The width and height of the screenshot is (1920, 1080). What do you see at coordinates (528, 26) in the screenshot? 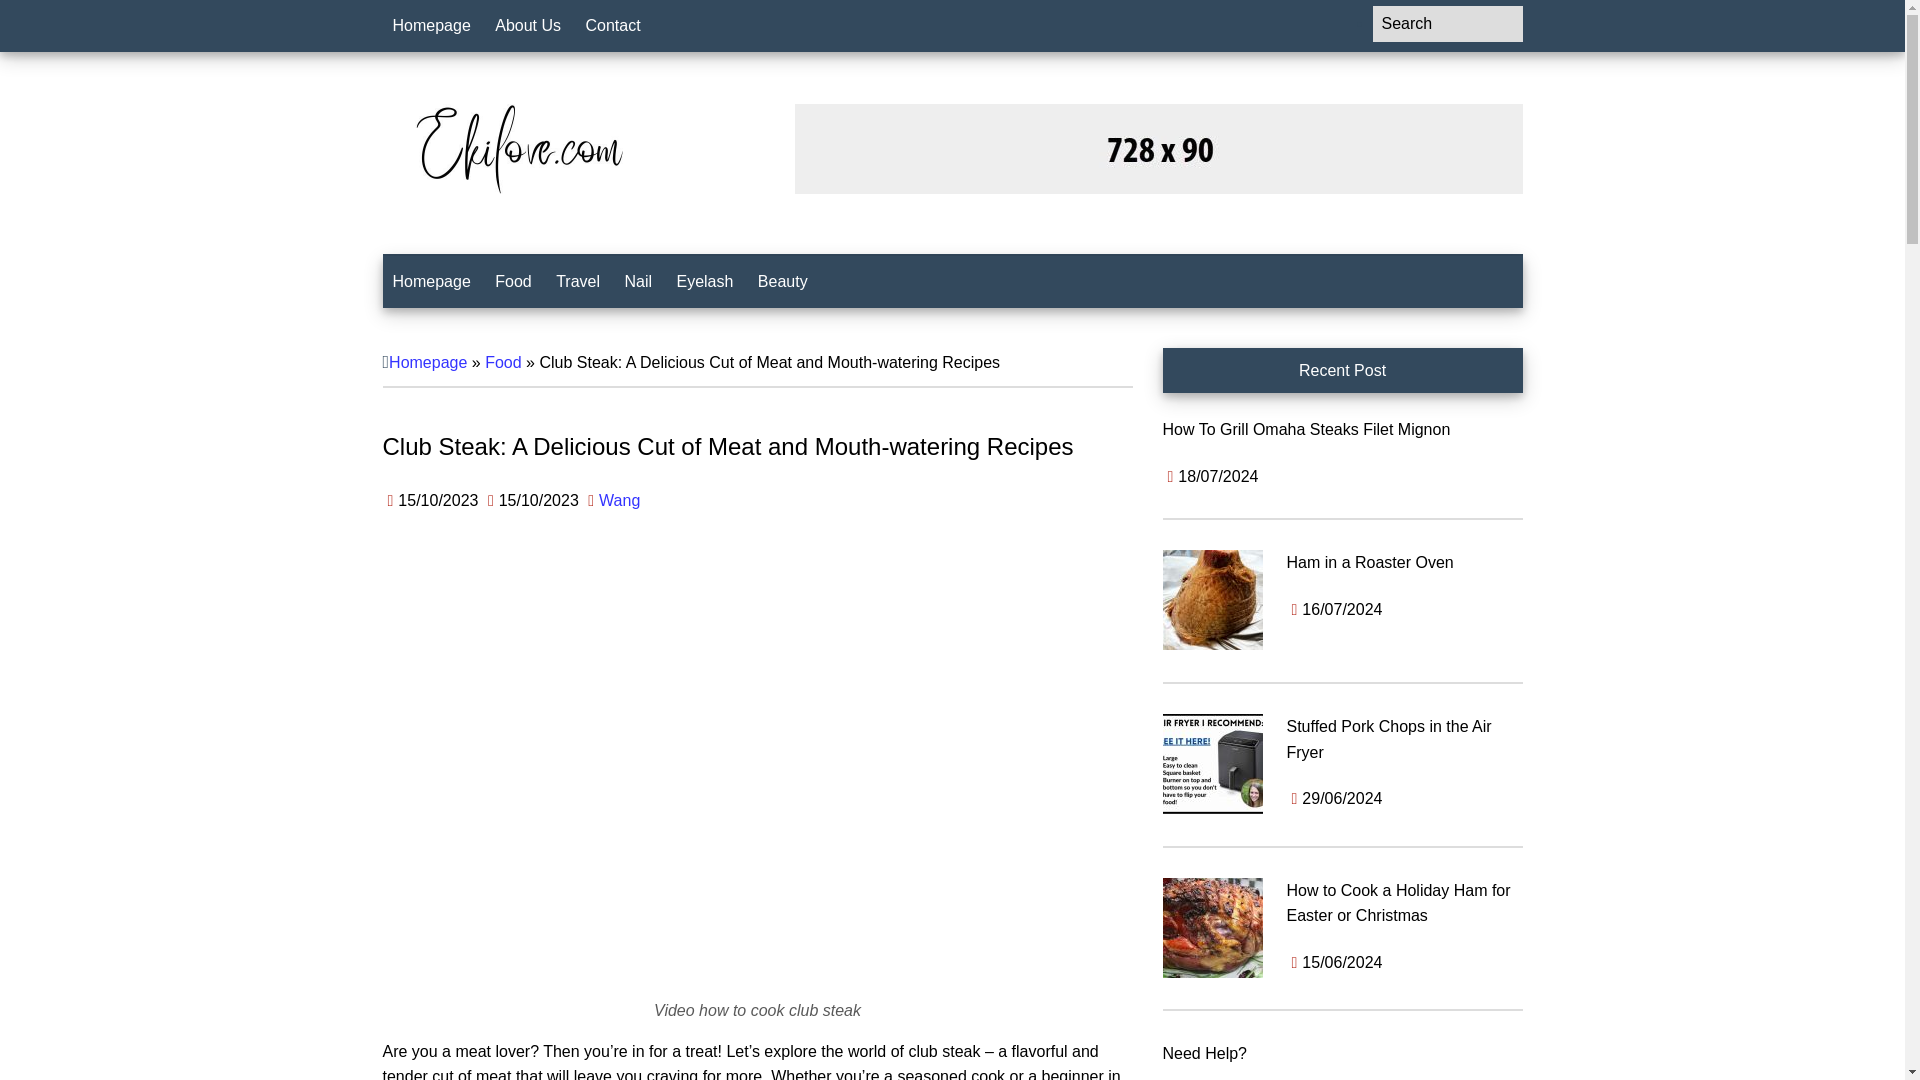
I see `About Us` at bounding box center [528, 26].